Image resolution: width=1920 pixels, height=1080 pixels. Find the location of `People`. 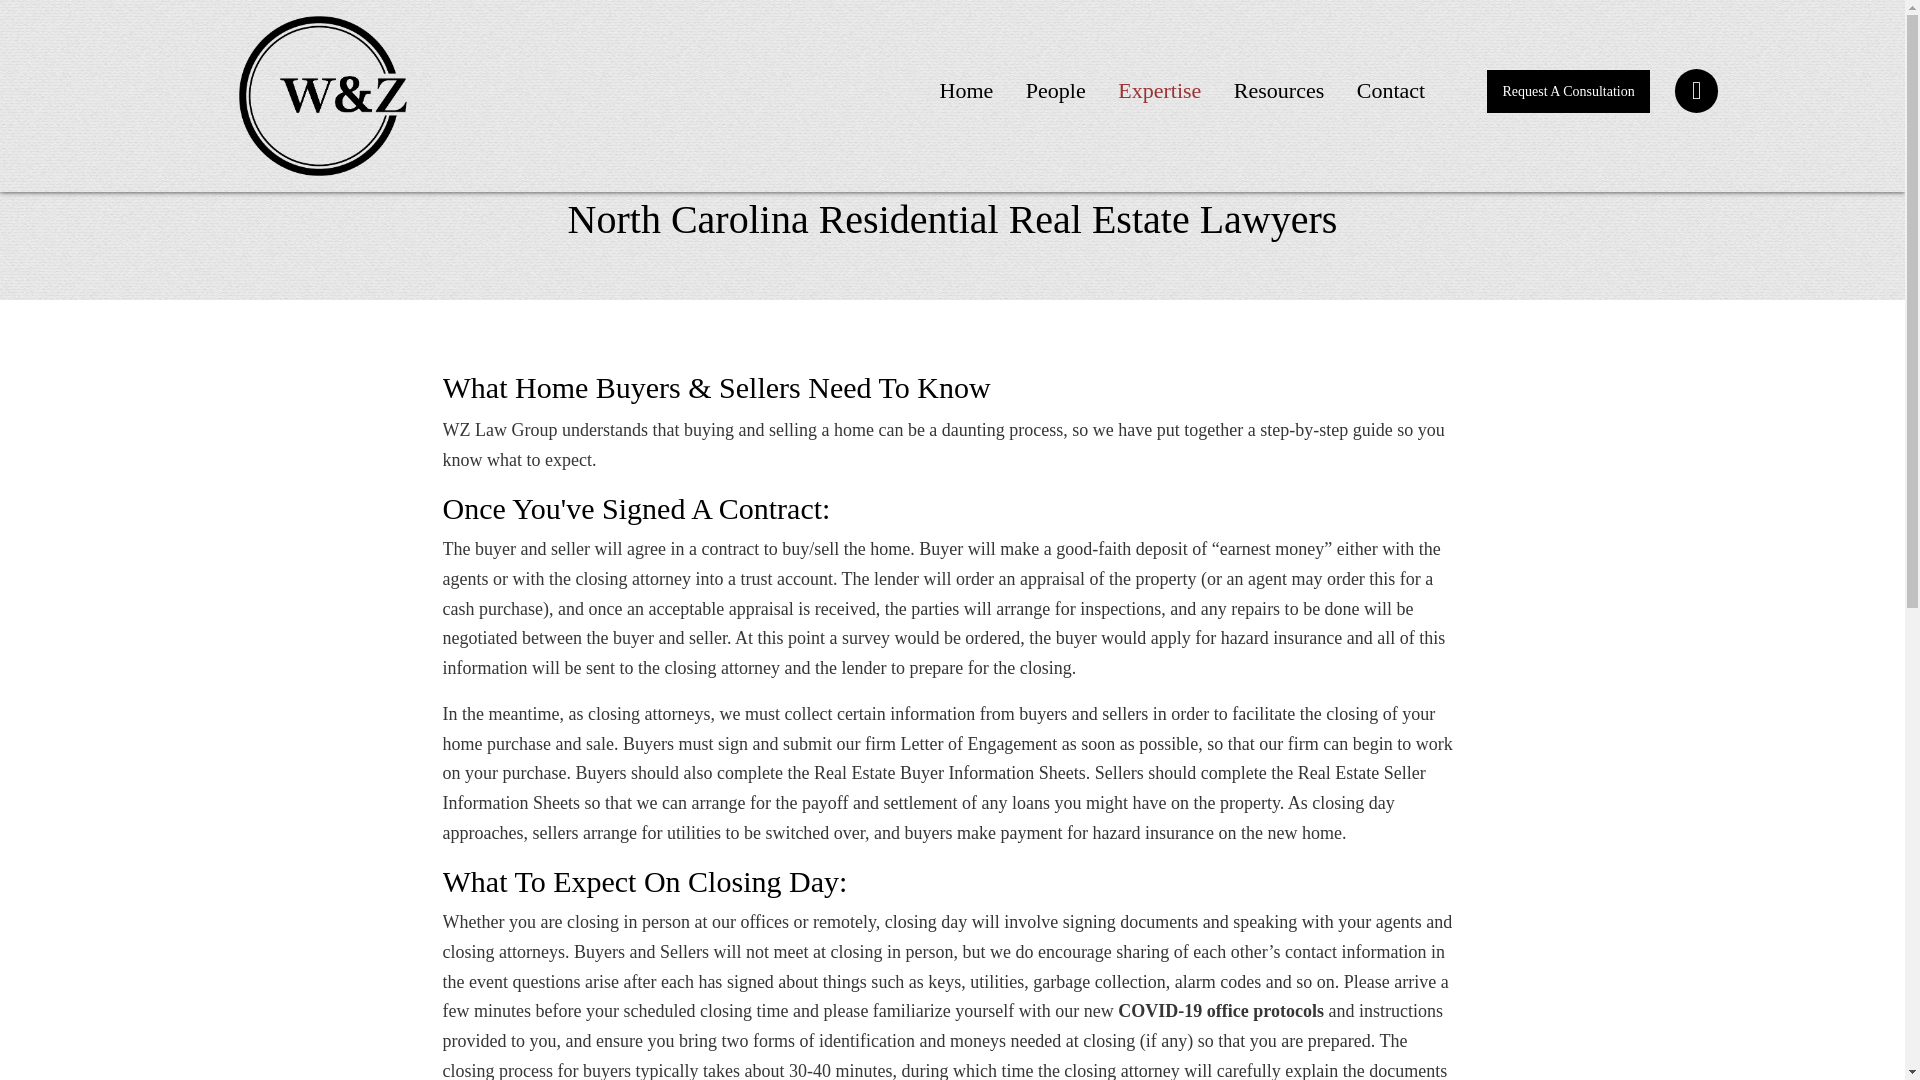

People is located at coordinates (1056, 90).